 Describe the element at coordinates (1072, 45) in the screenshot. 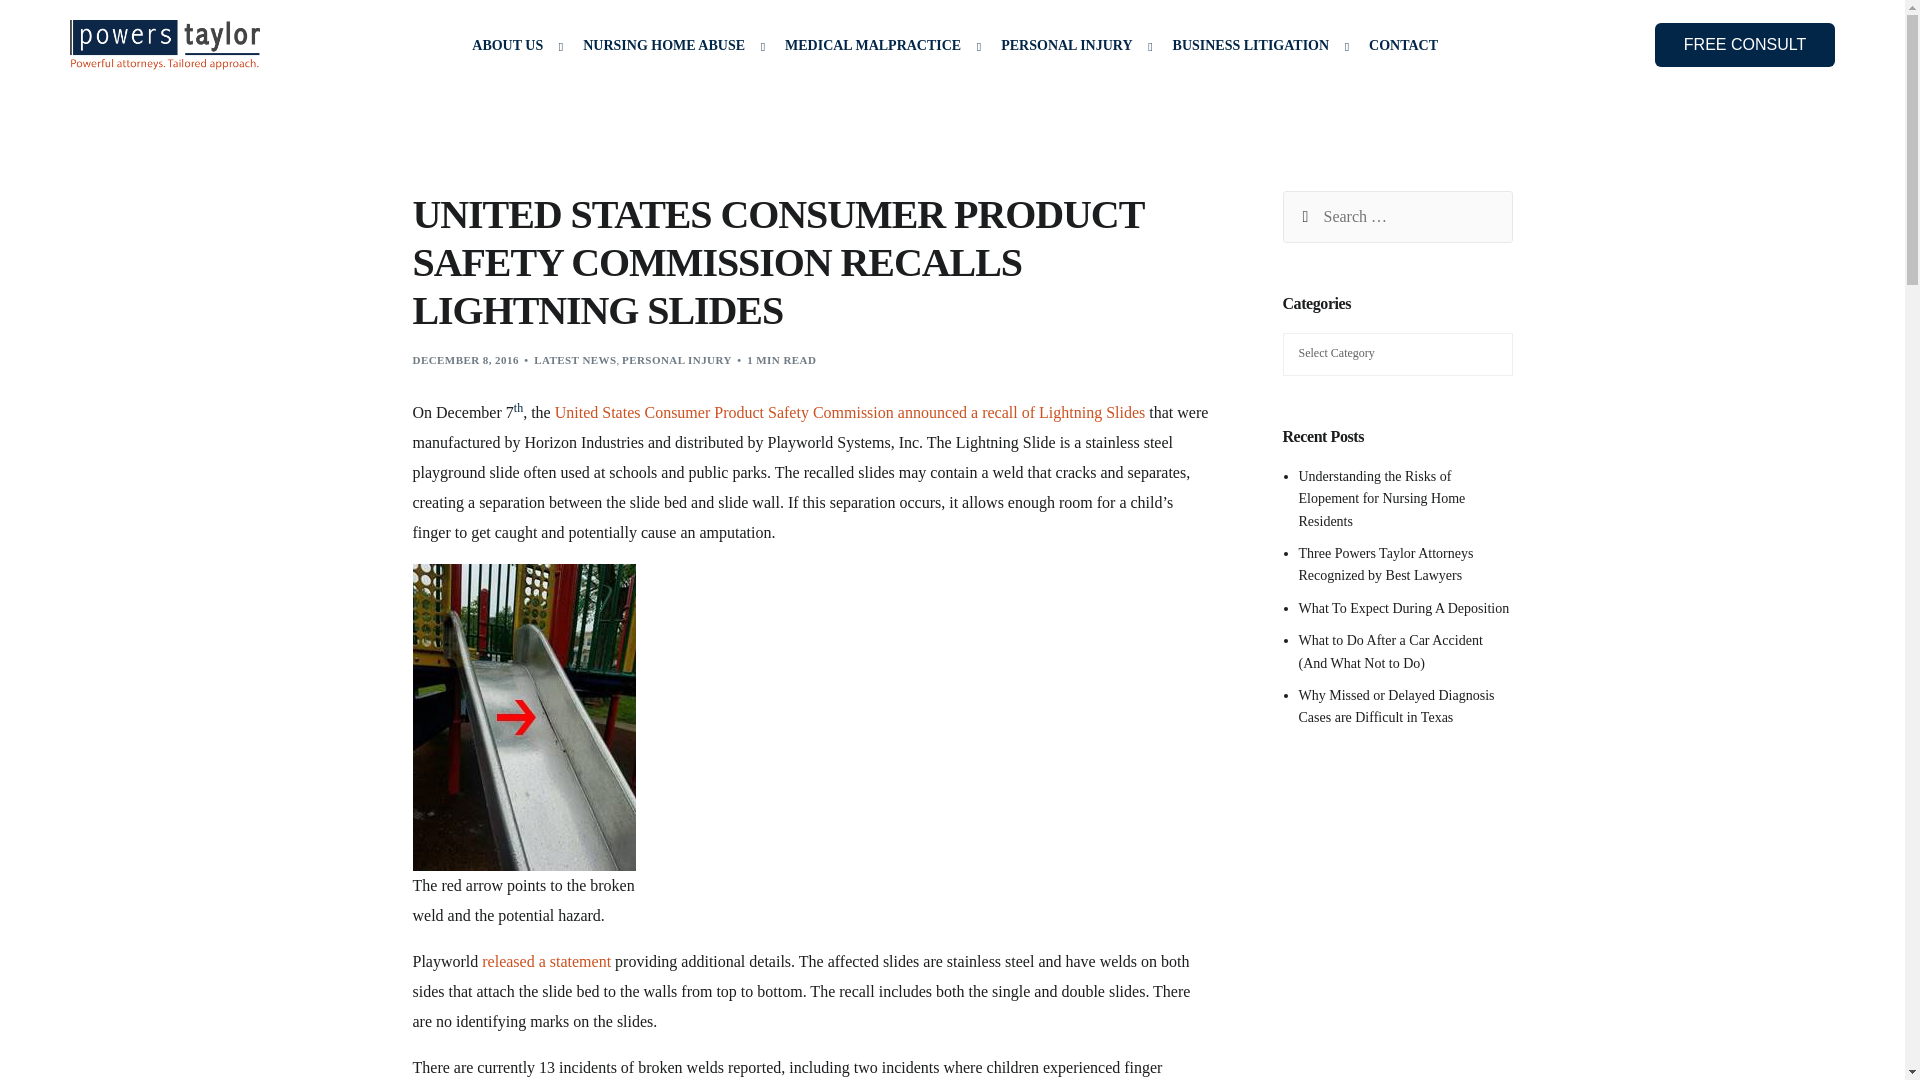

I see `PERSONAL INJURY` at that location.